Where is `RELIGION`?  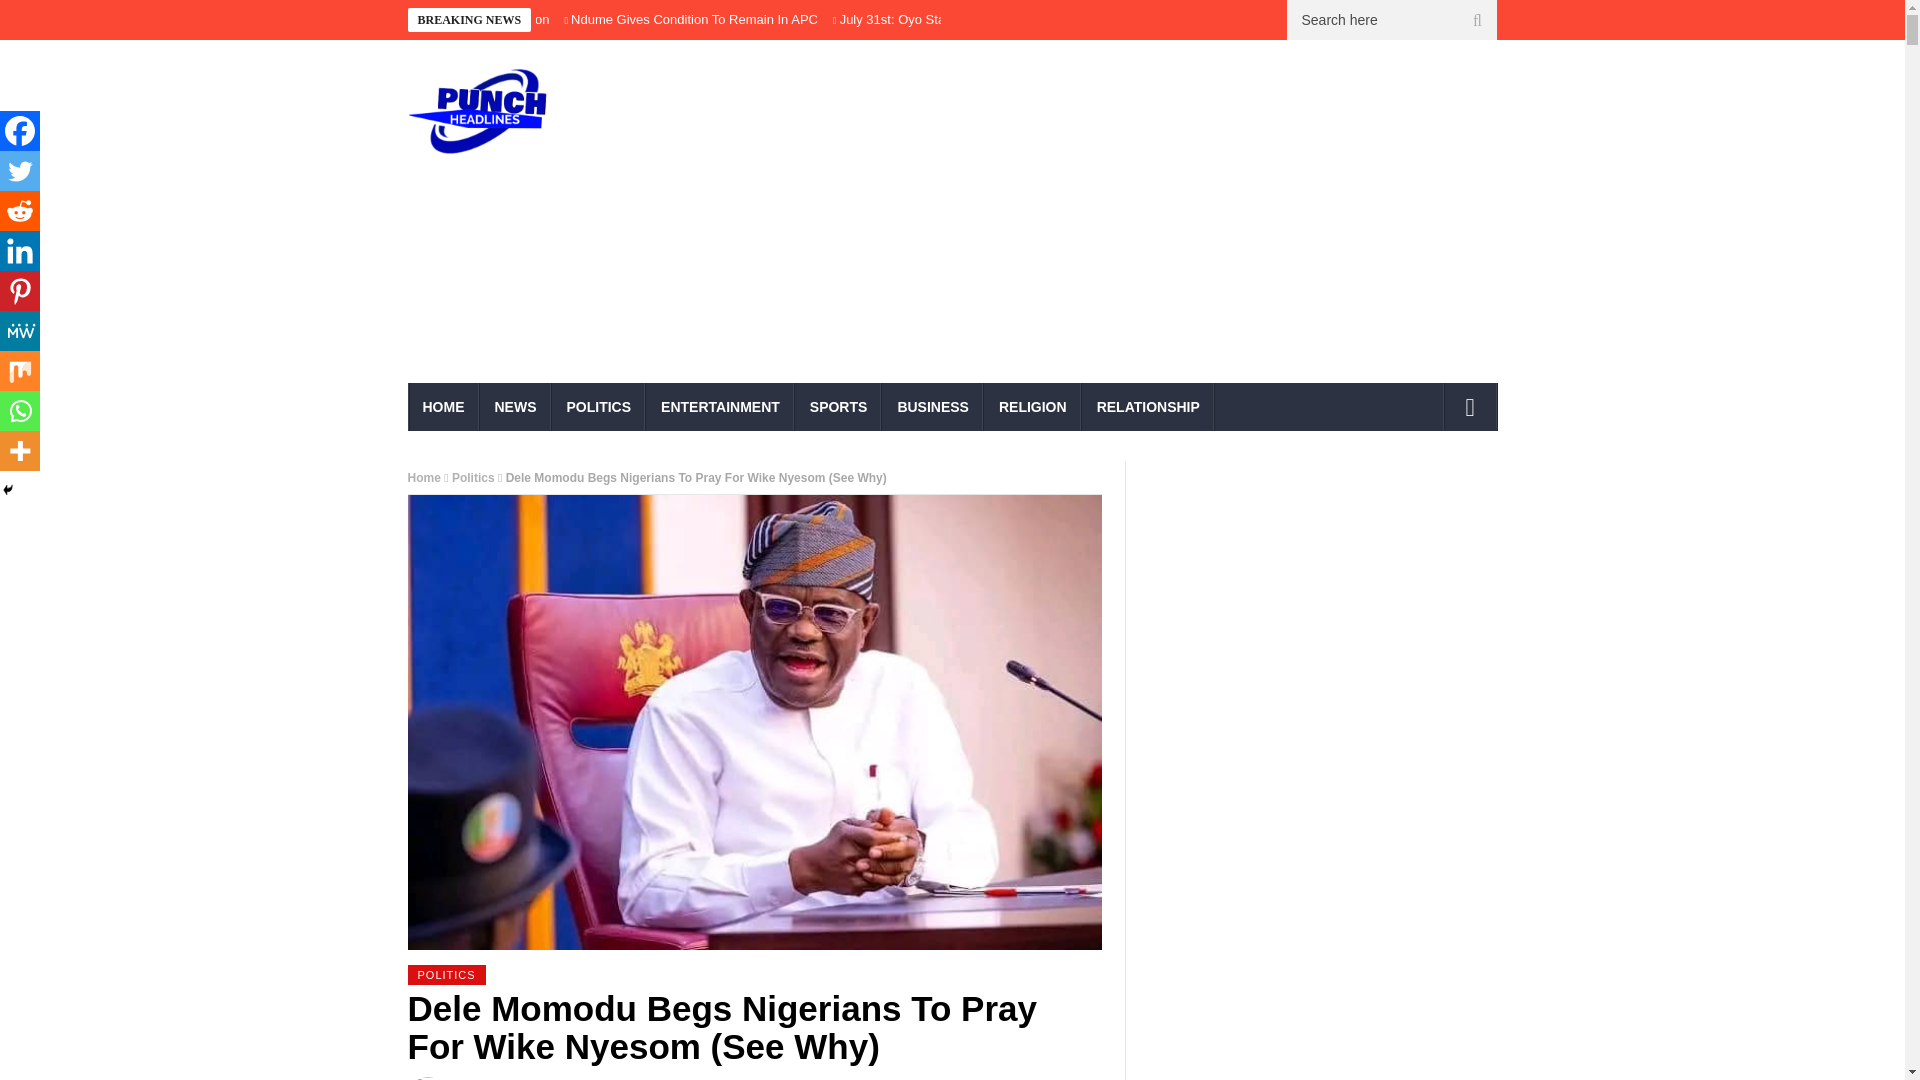 RELIGION is located at coordinates (1032, 406).